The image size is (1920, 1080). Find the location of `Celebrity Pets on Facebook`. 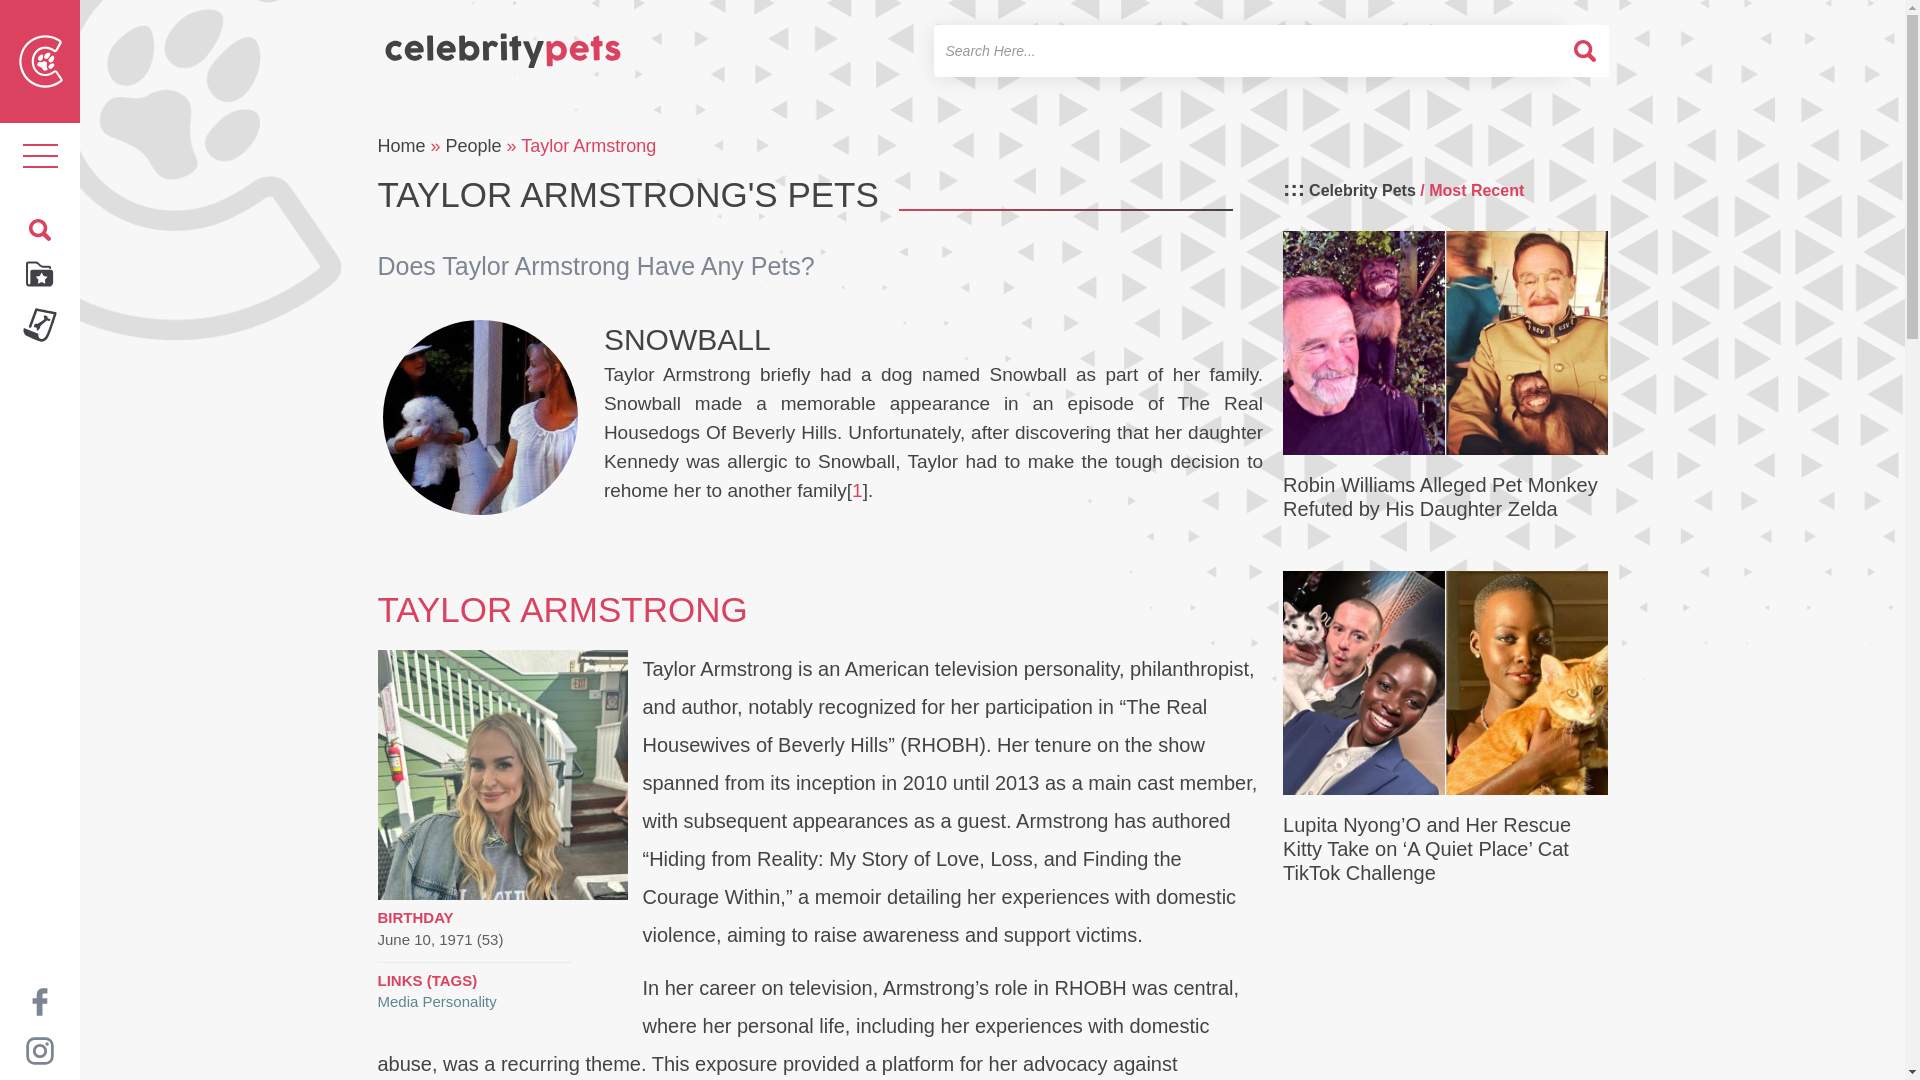

Celebrity Pets on Facebook is located at coordinates (39, 1000).